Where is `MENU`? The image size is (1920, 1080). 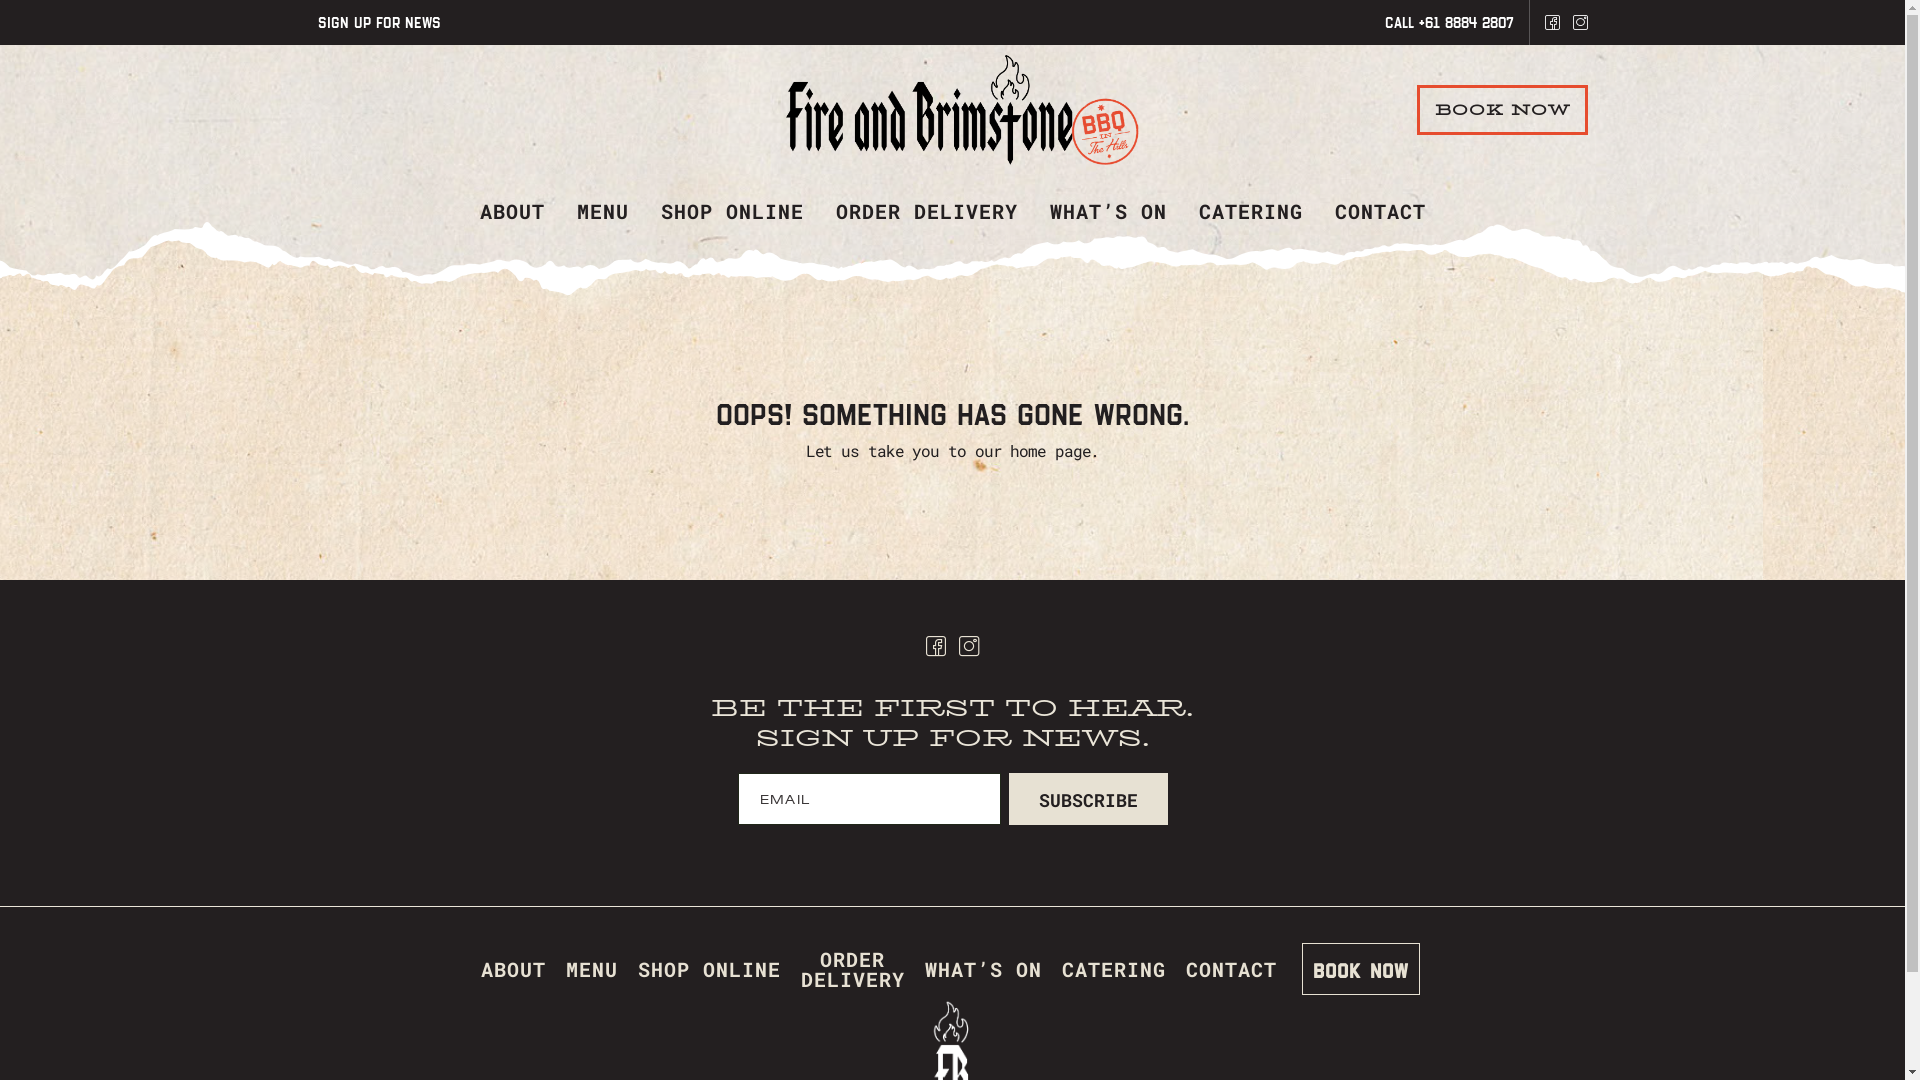
MENU is located at coordinates (602, 211).